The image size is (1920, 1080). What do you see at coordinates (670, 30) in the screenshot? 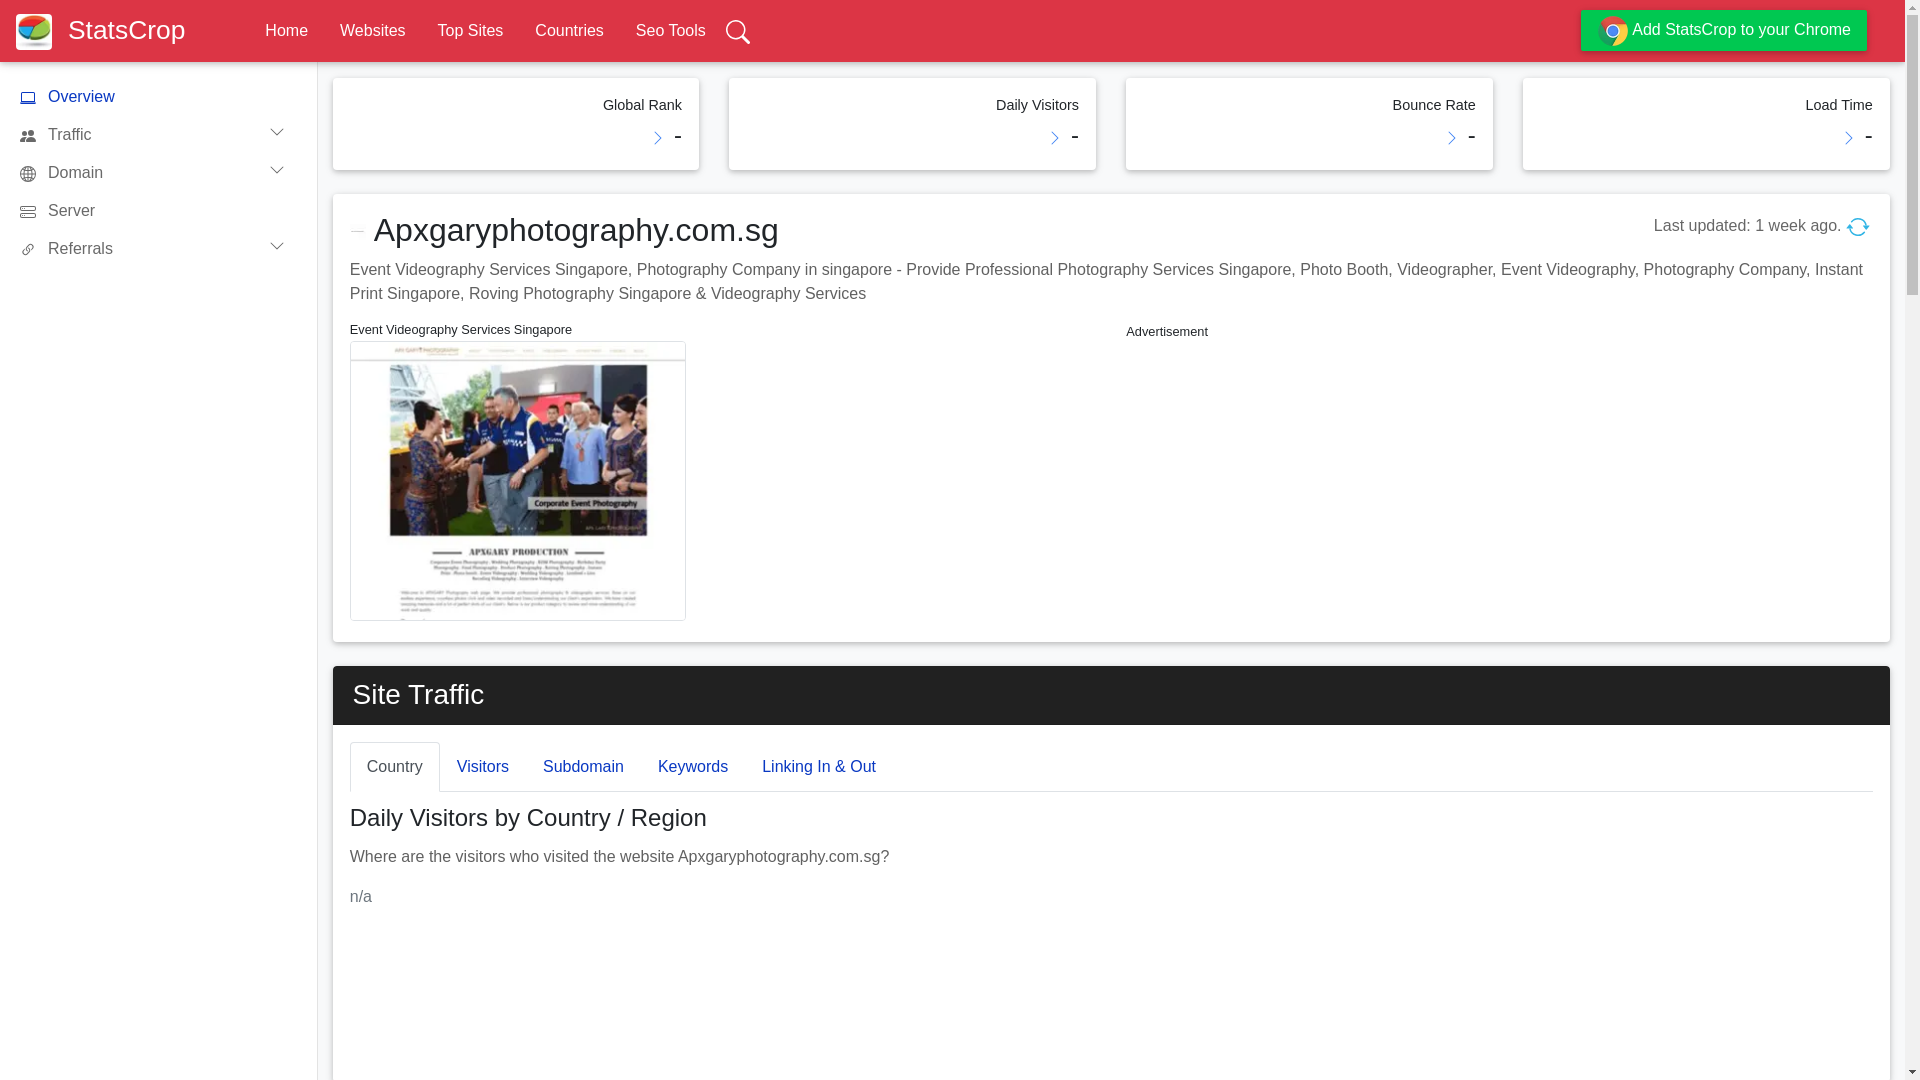
I see `Free Seo Tools` at bounding box center [670, 30].